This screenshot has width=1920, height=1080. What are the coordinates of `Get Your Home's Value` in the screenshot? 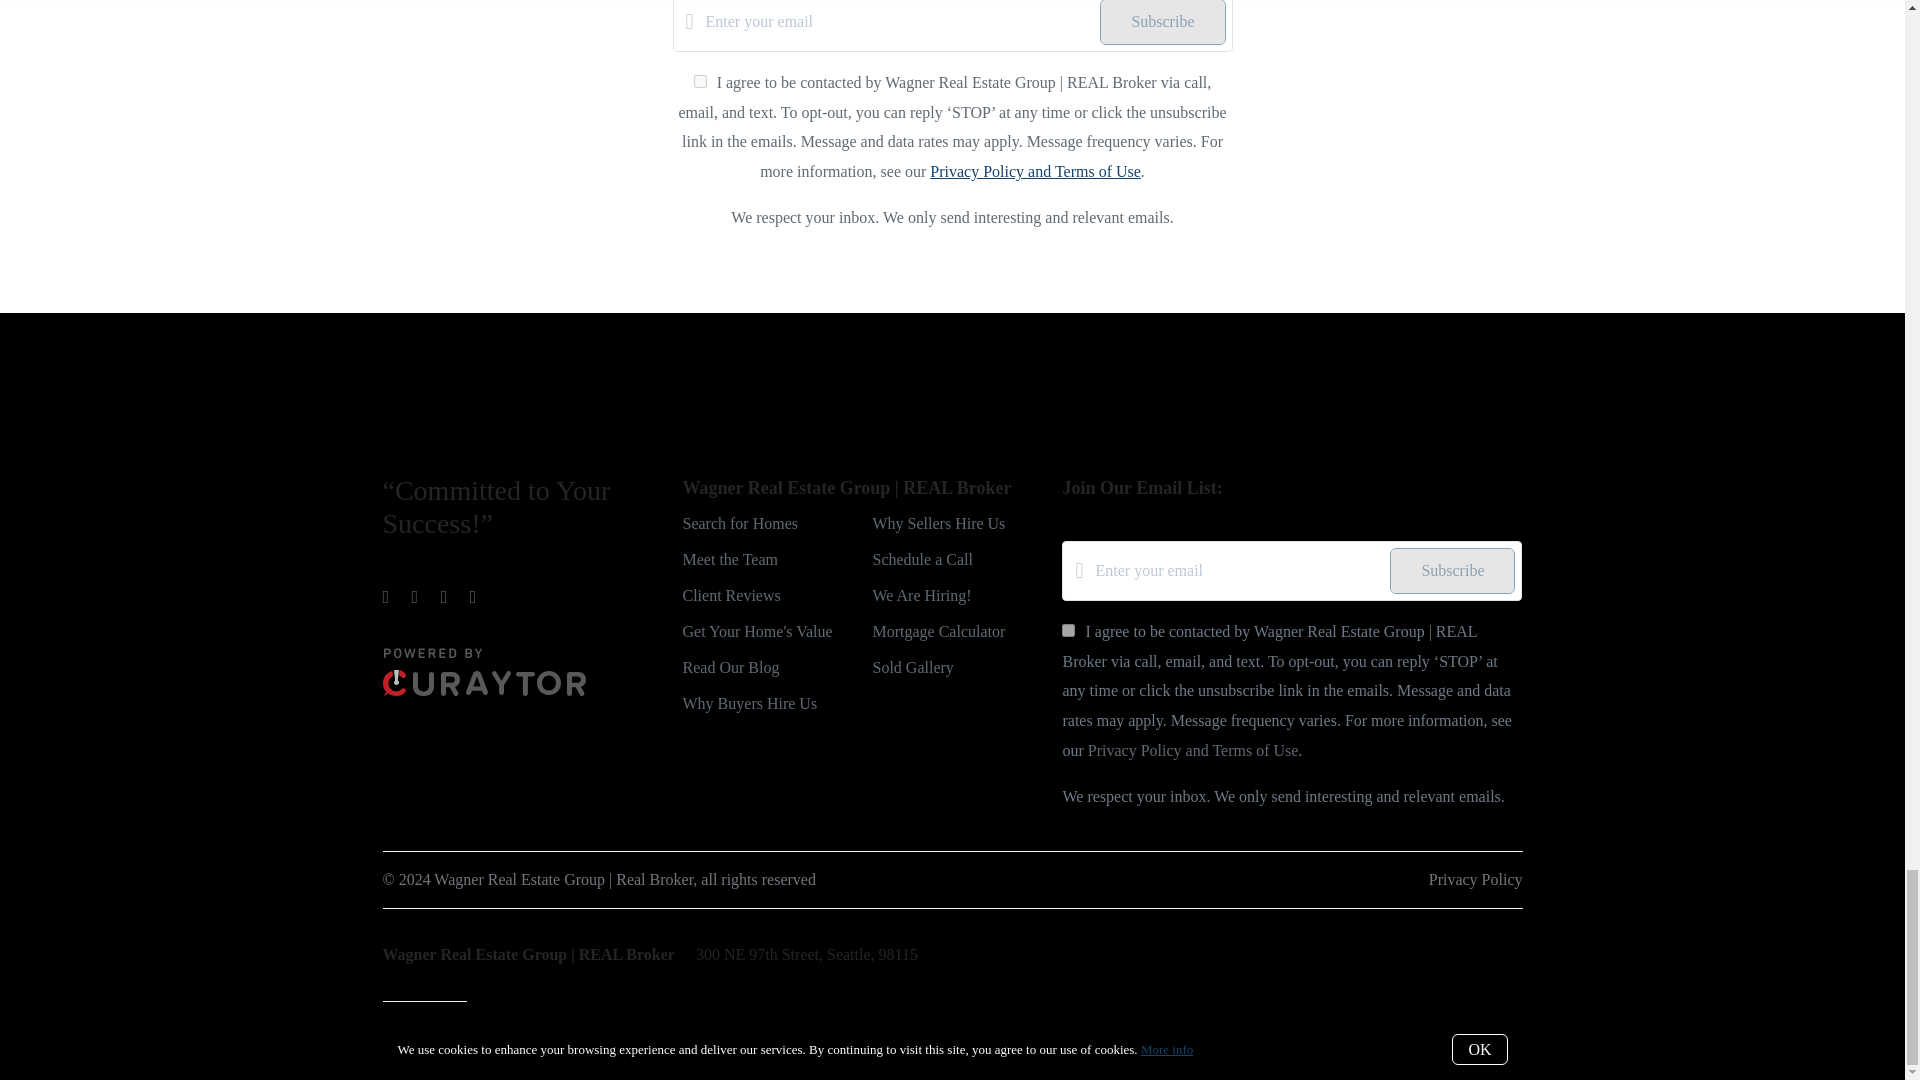 It's located at (756, 632).